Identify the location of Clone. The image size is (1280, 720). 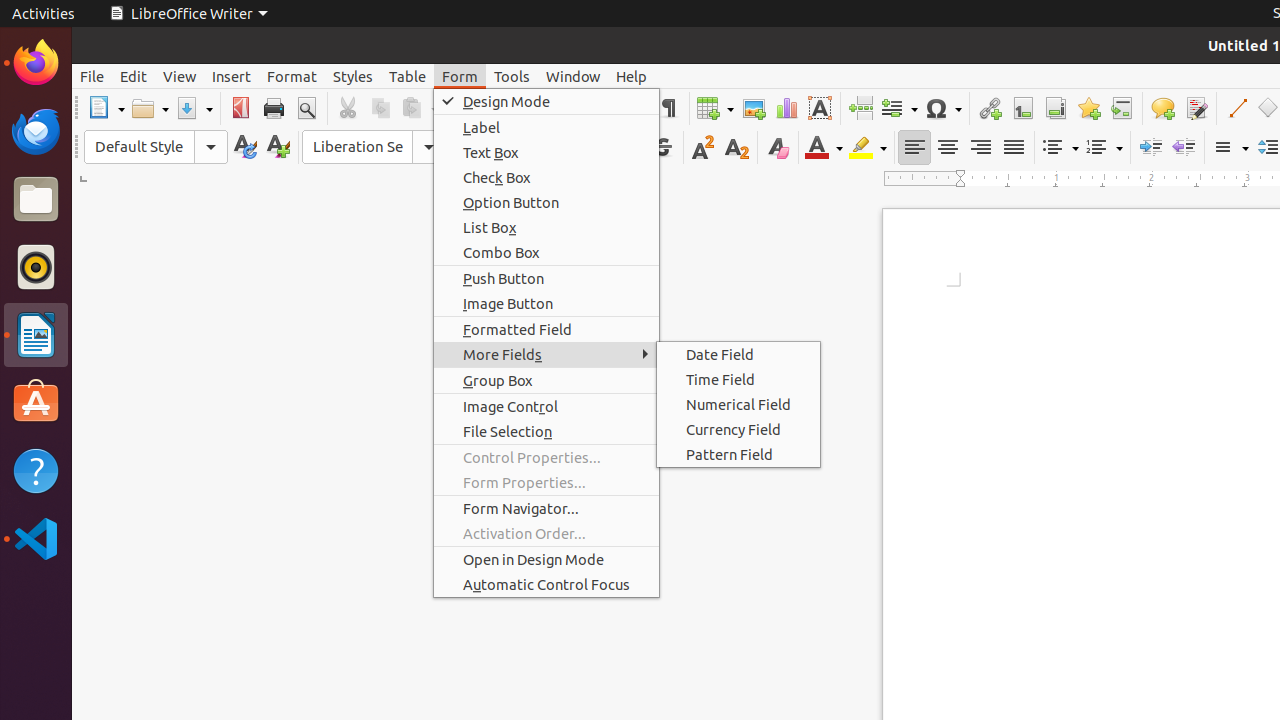
(466, 108).